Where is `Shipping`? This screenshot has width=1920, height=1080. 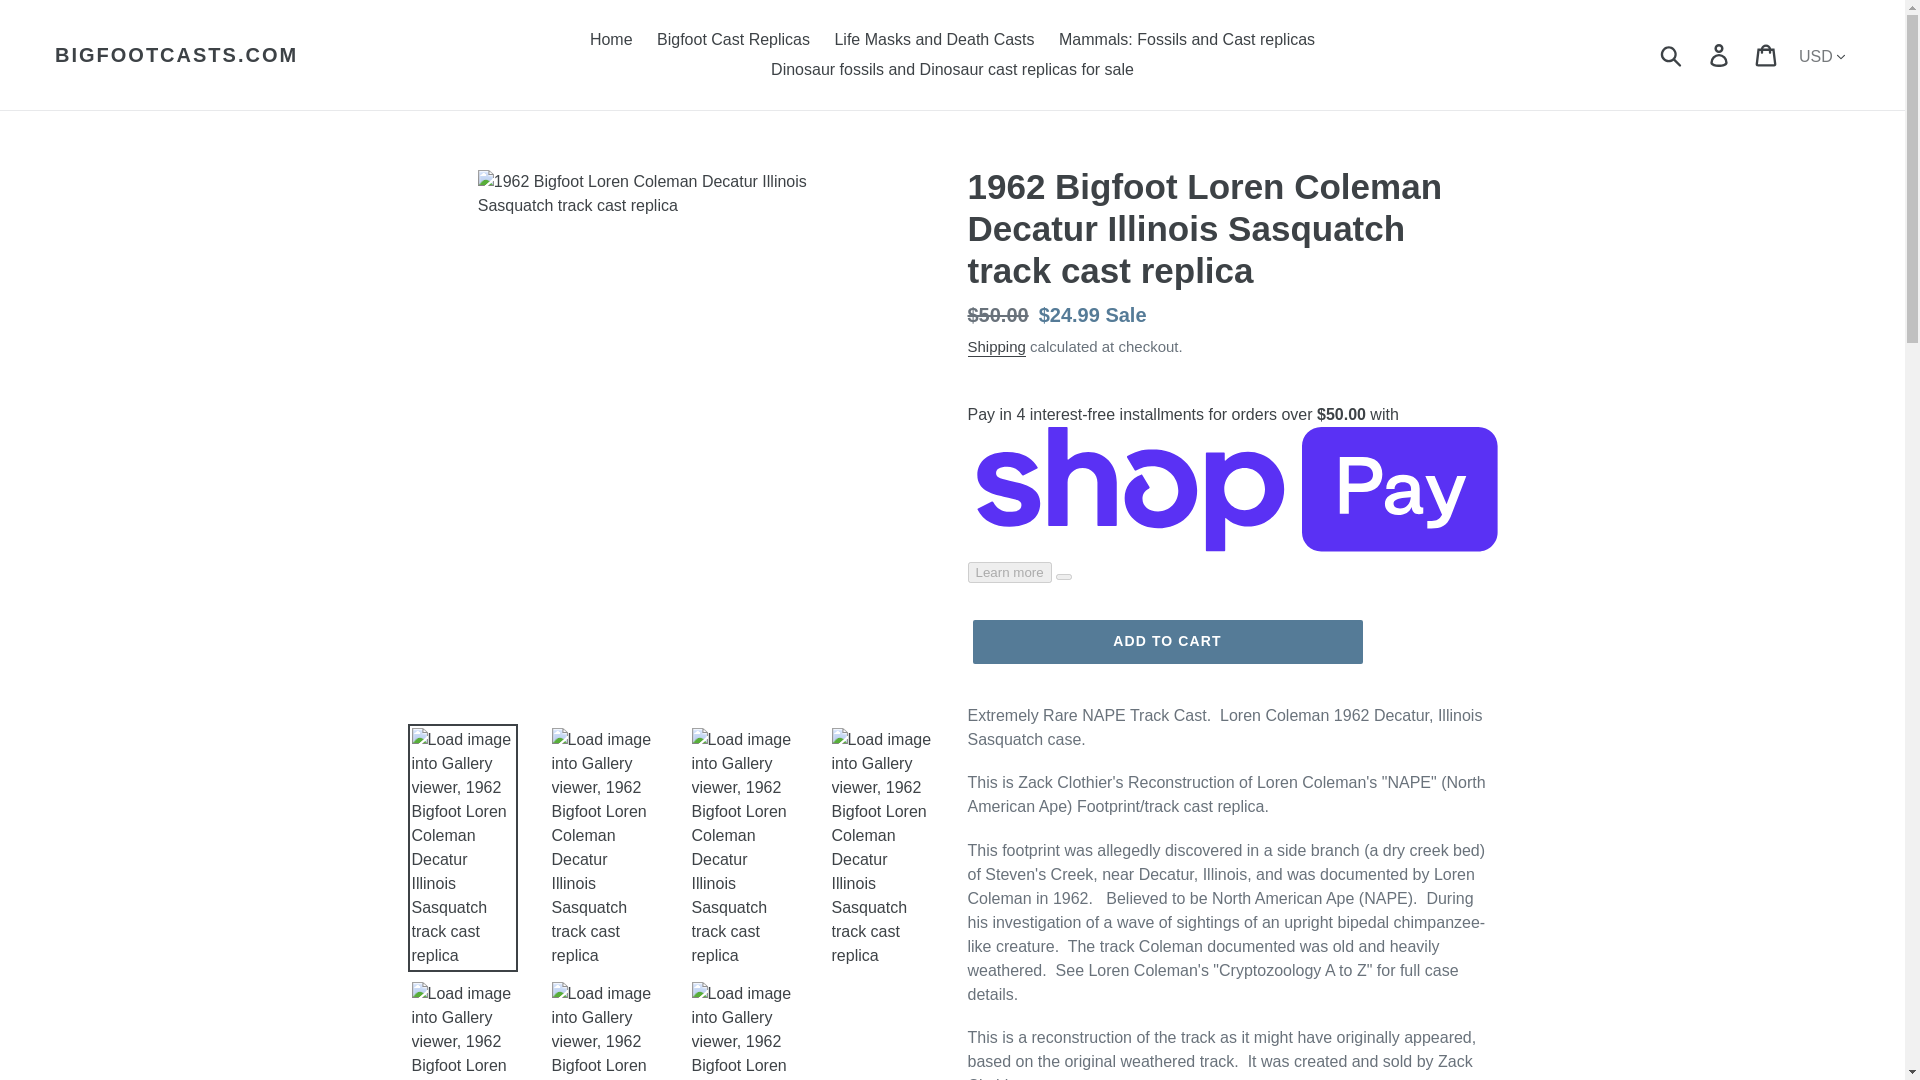 Shipping is located at coordinates (996, 348).